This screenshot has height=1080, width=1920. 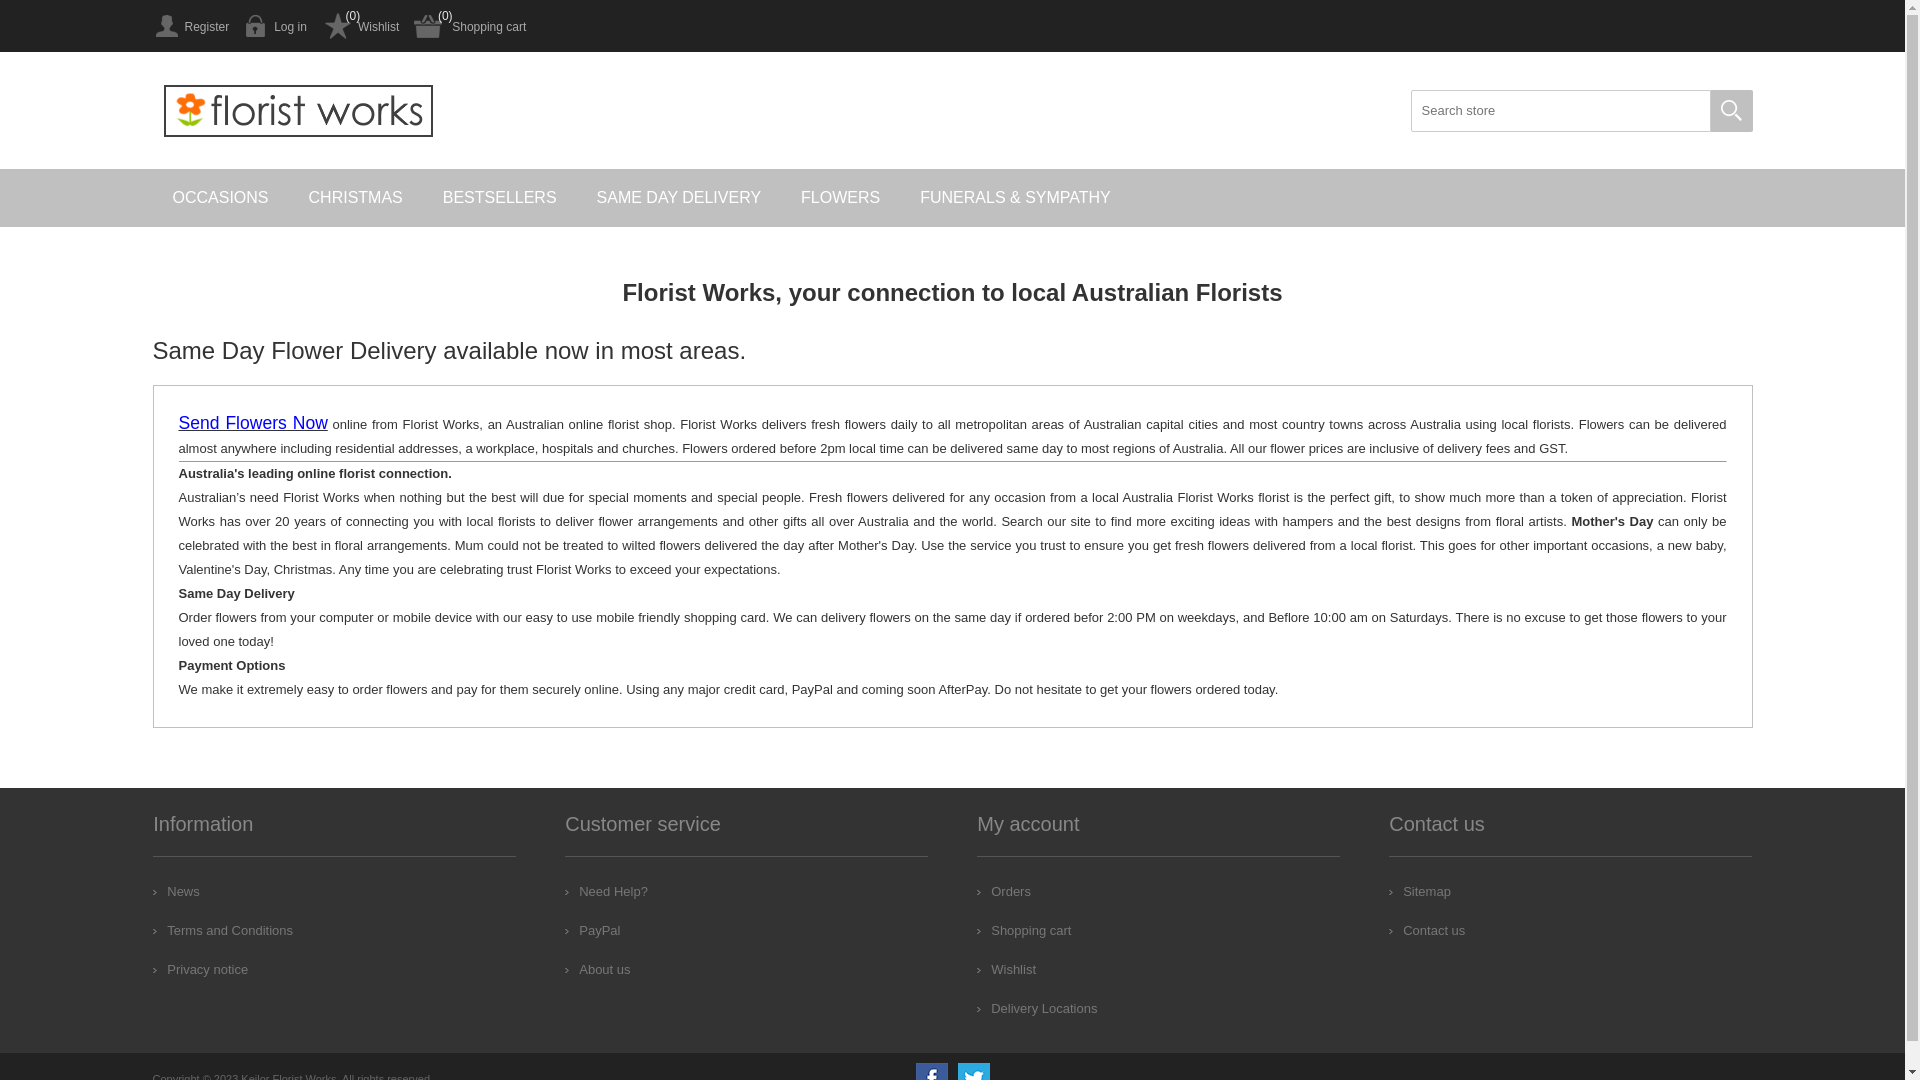 I want to click on Orders, so click(x=1004, y=891).